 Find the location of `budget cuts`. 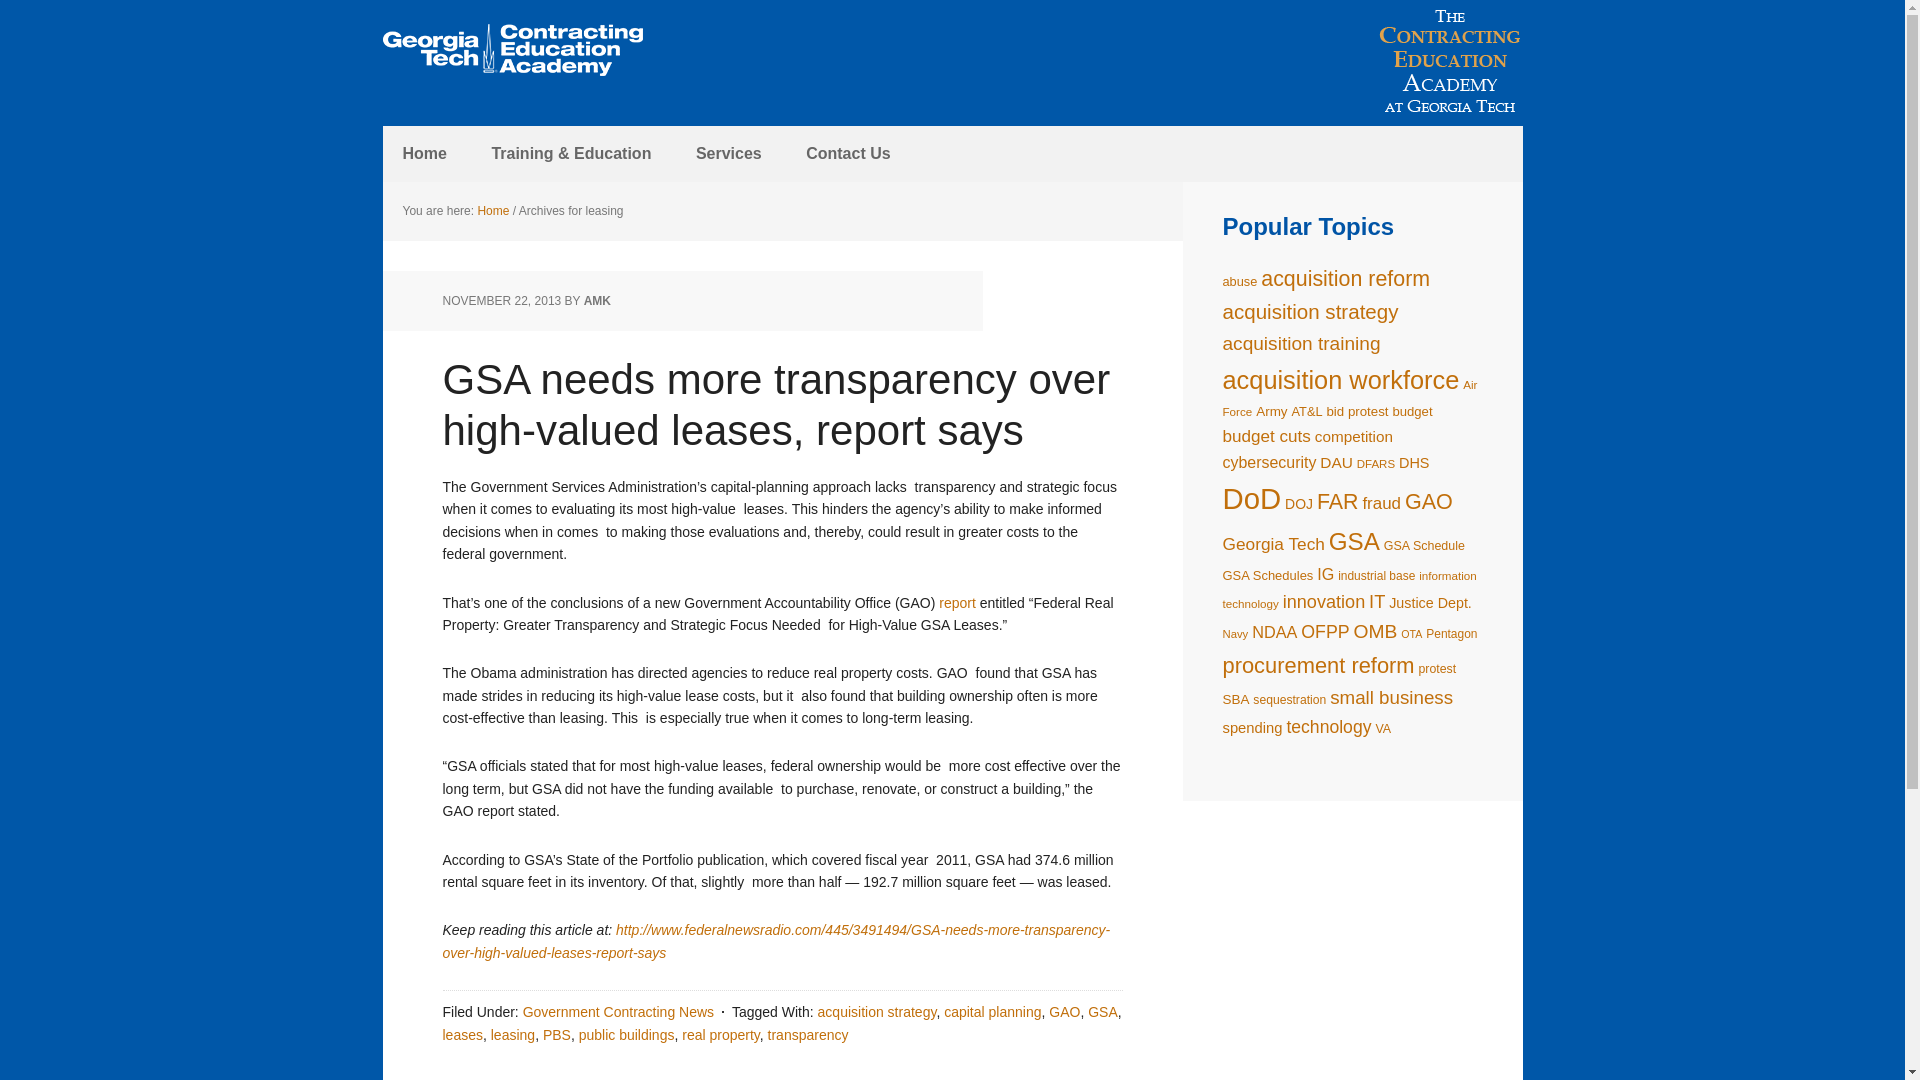

budget cuts is located at coordinates (1265, 436).